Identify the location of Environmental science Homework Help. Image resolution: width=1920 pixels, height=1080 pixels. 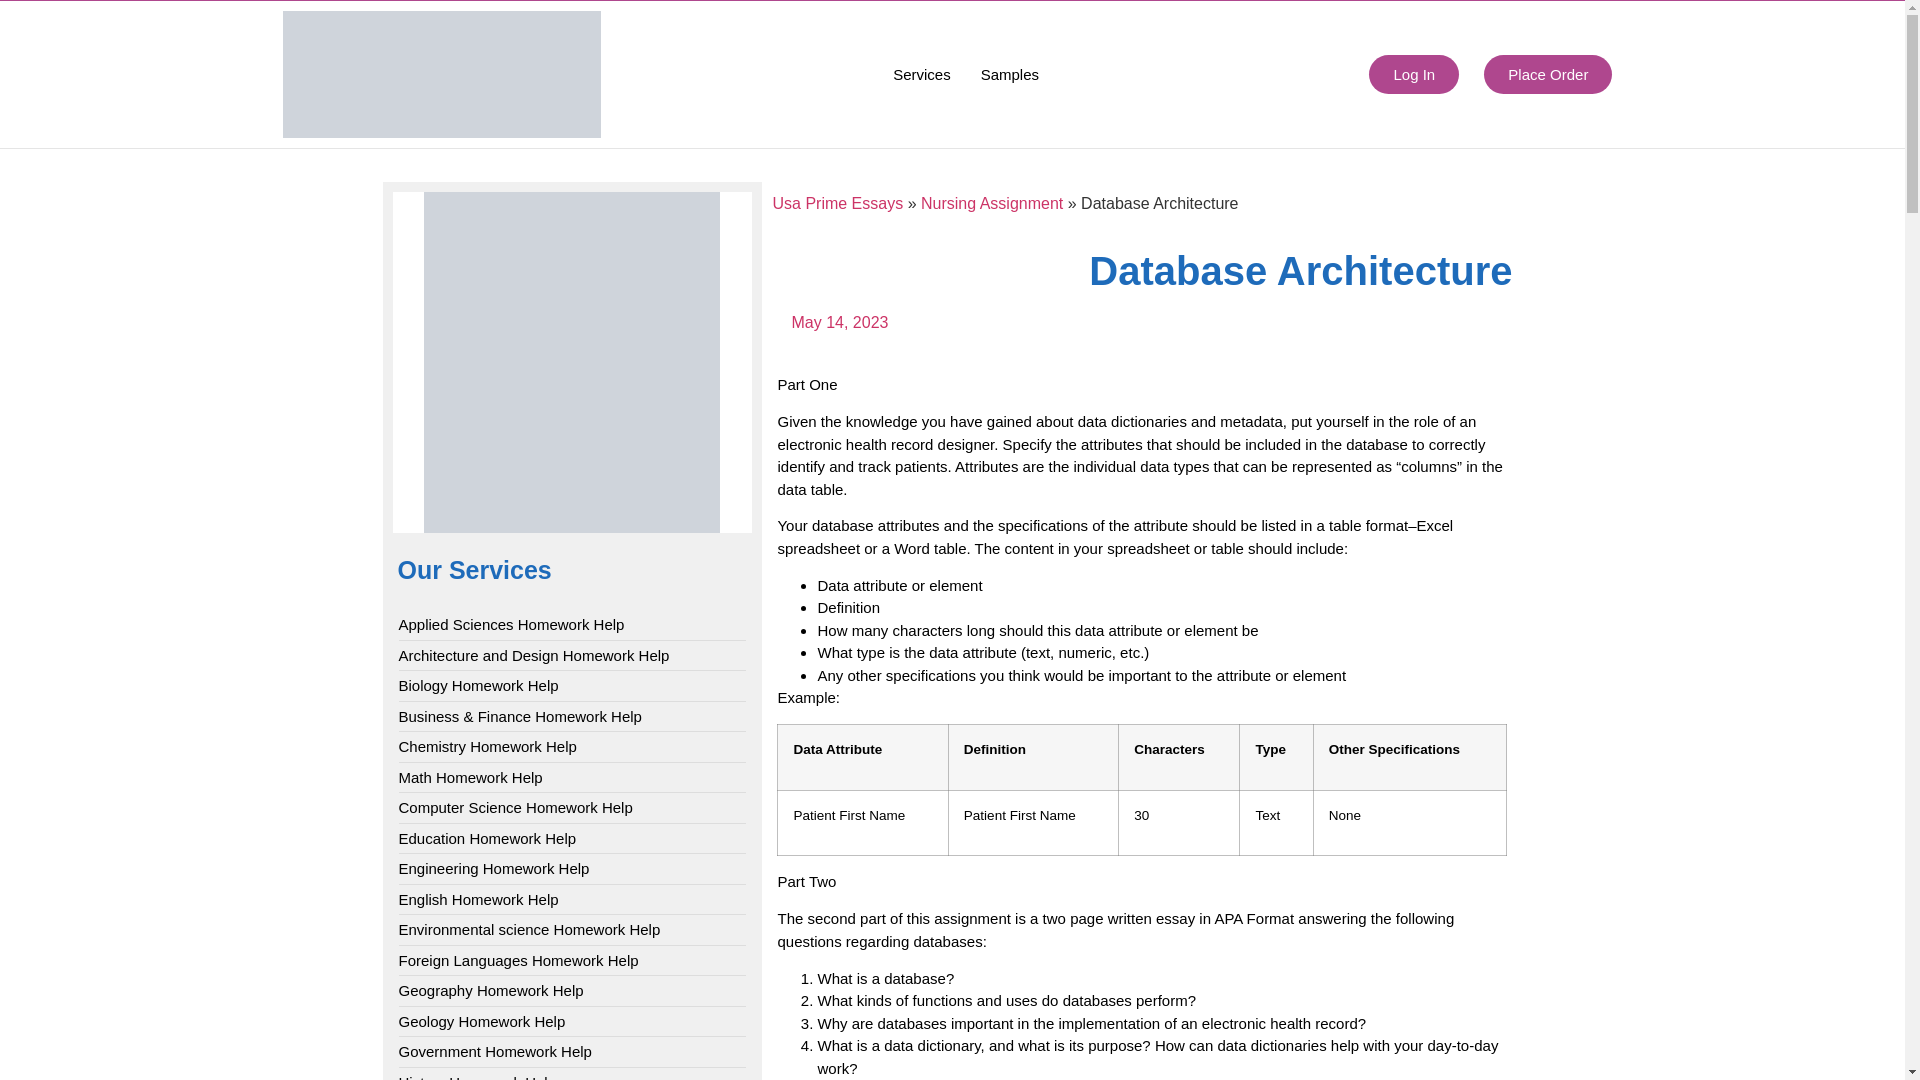
(528, 930).